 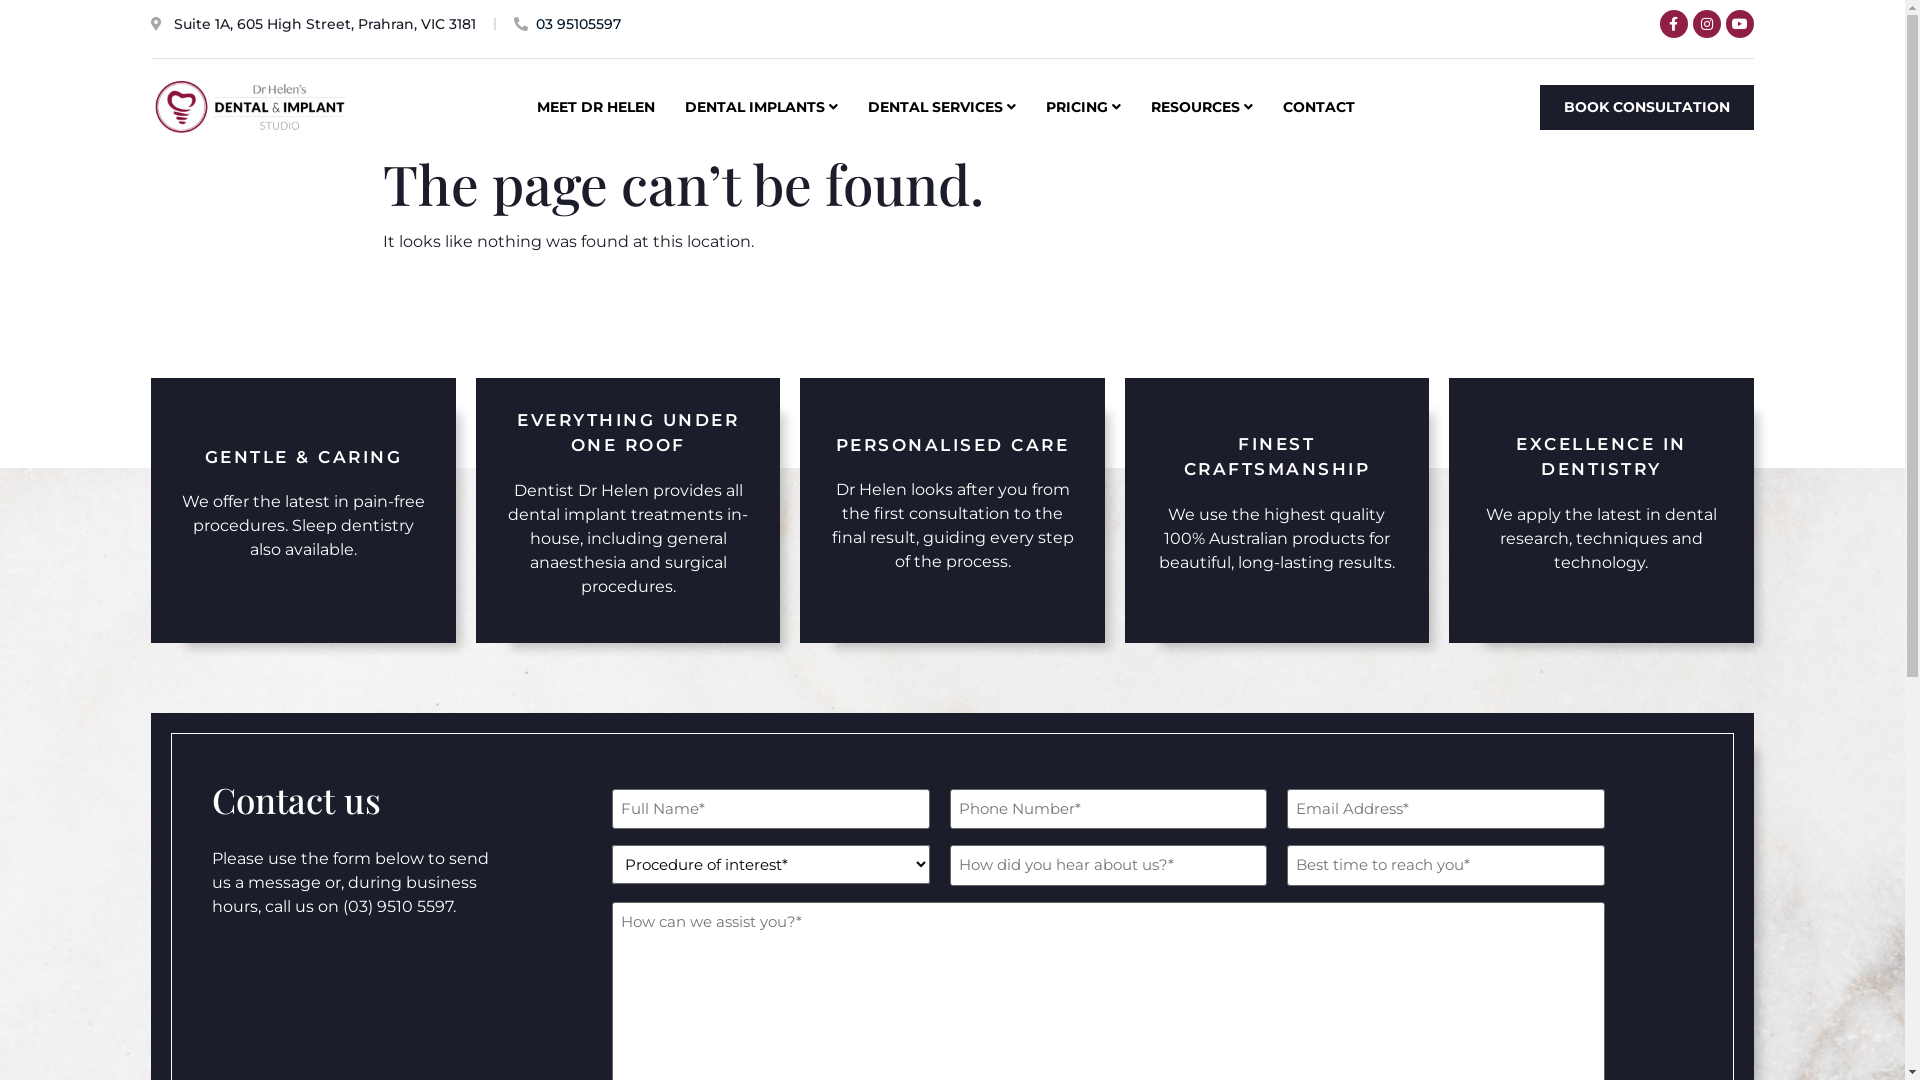 What do you see at coordinates (760, 106) in the screenshot?
I see `DENTAL IMPLANTS` at bounding box center [760, 106].